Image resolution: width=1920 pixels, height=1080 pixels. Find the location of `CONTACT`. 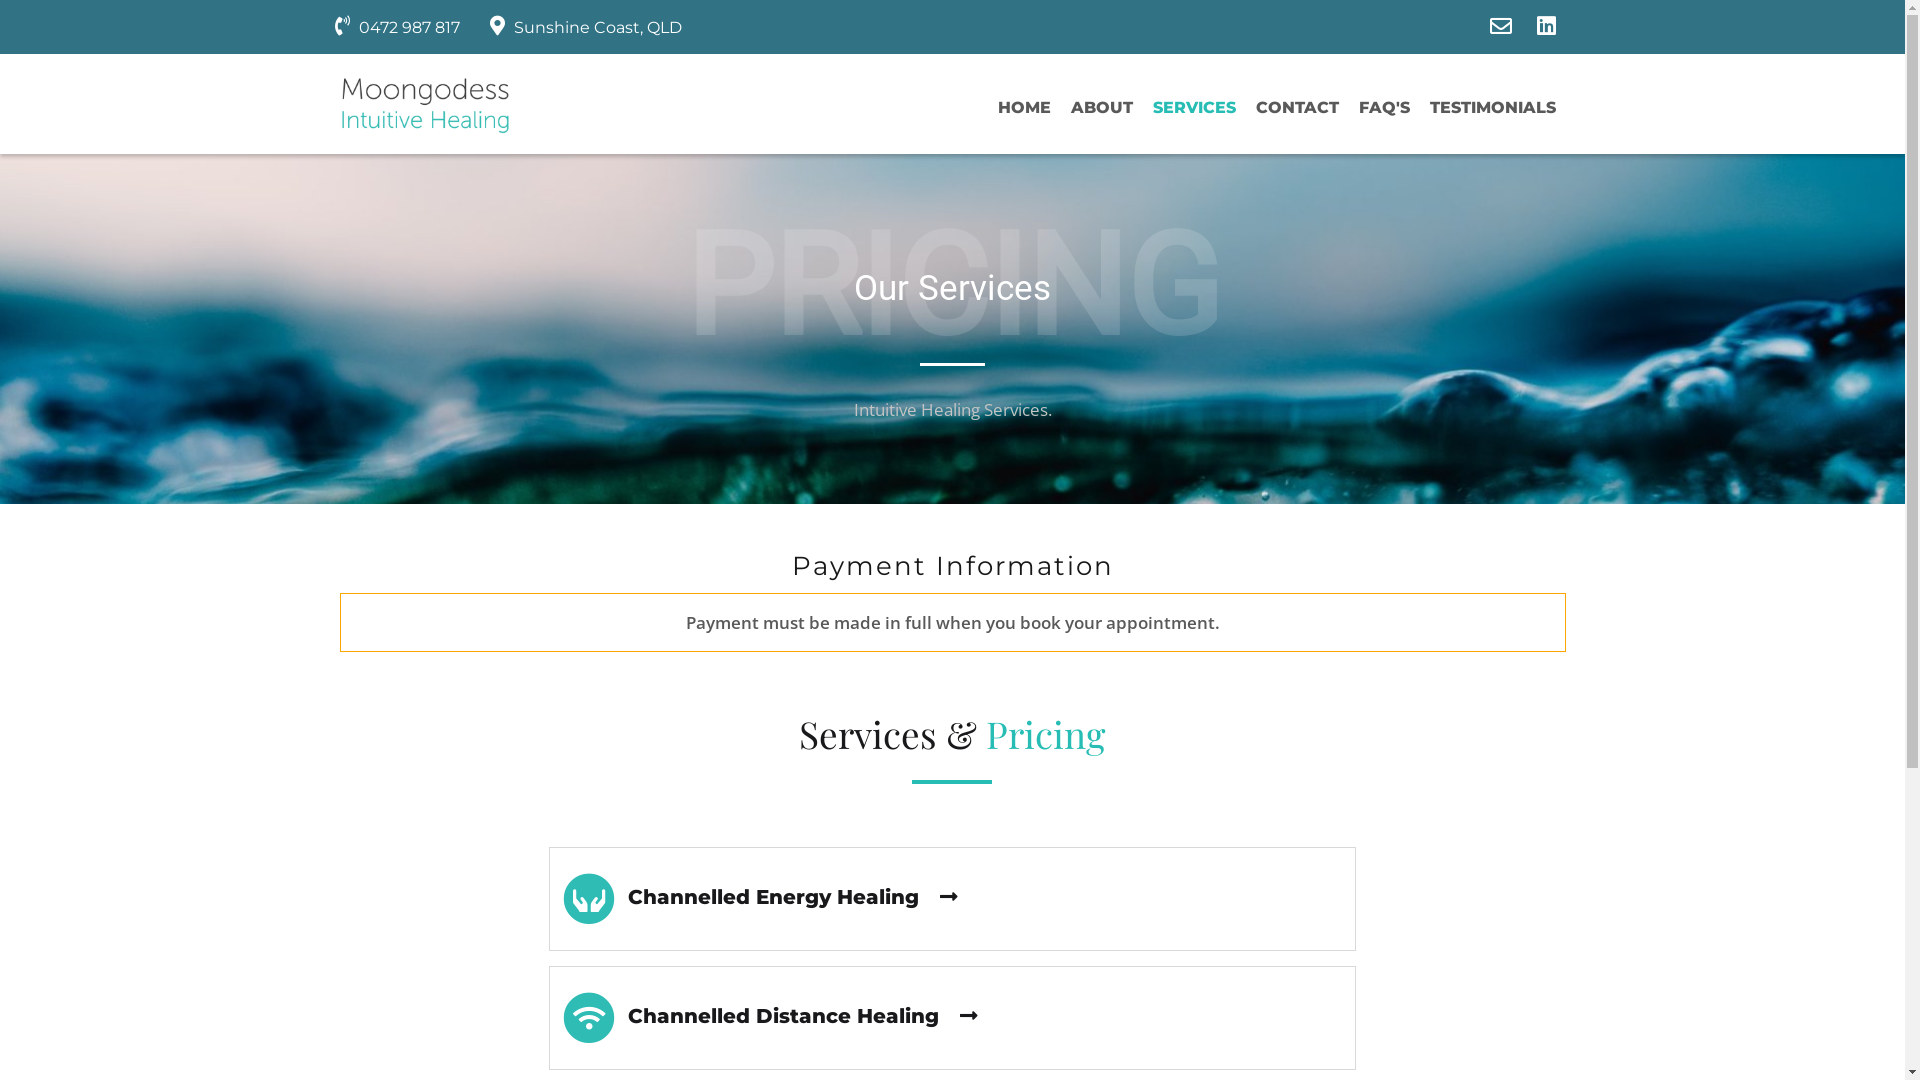

CONTACT is located at coordinates (1298, 112).